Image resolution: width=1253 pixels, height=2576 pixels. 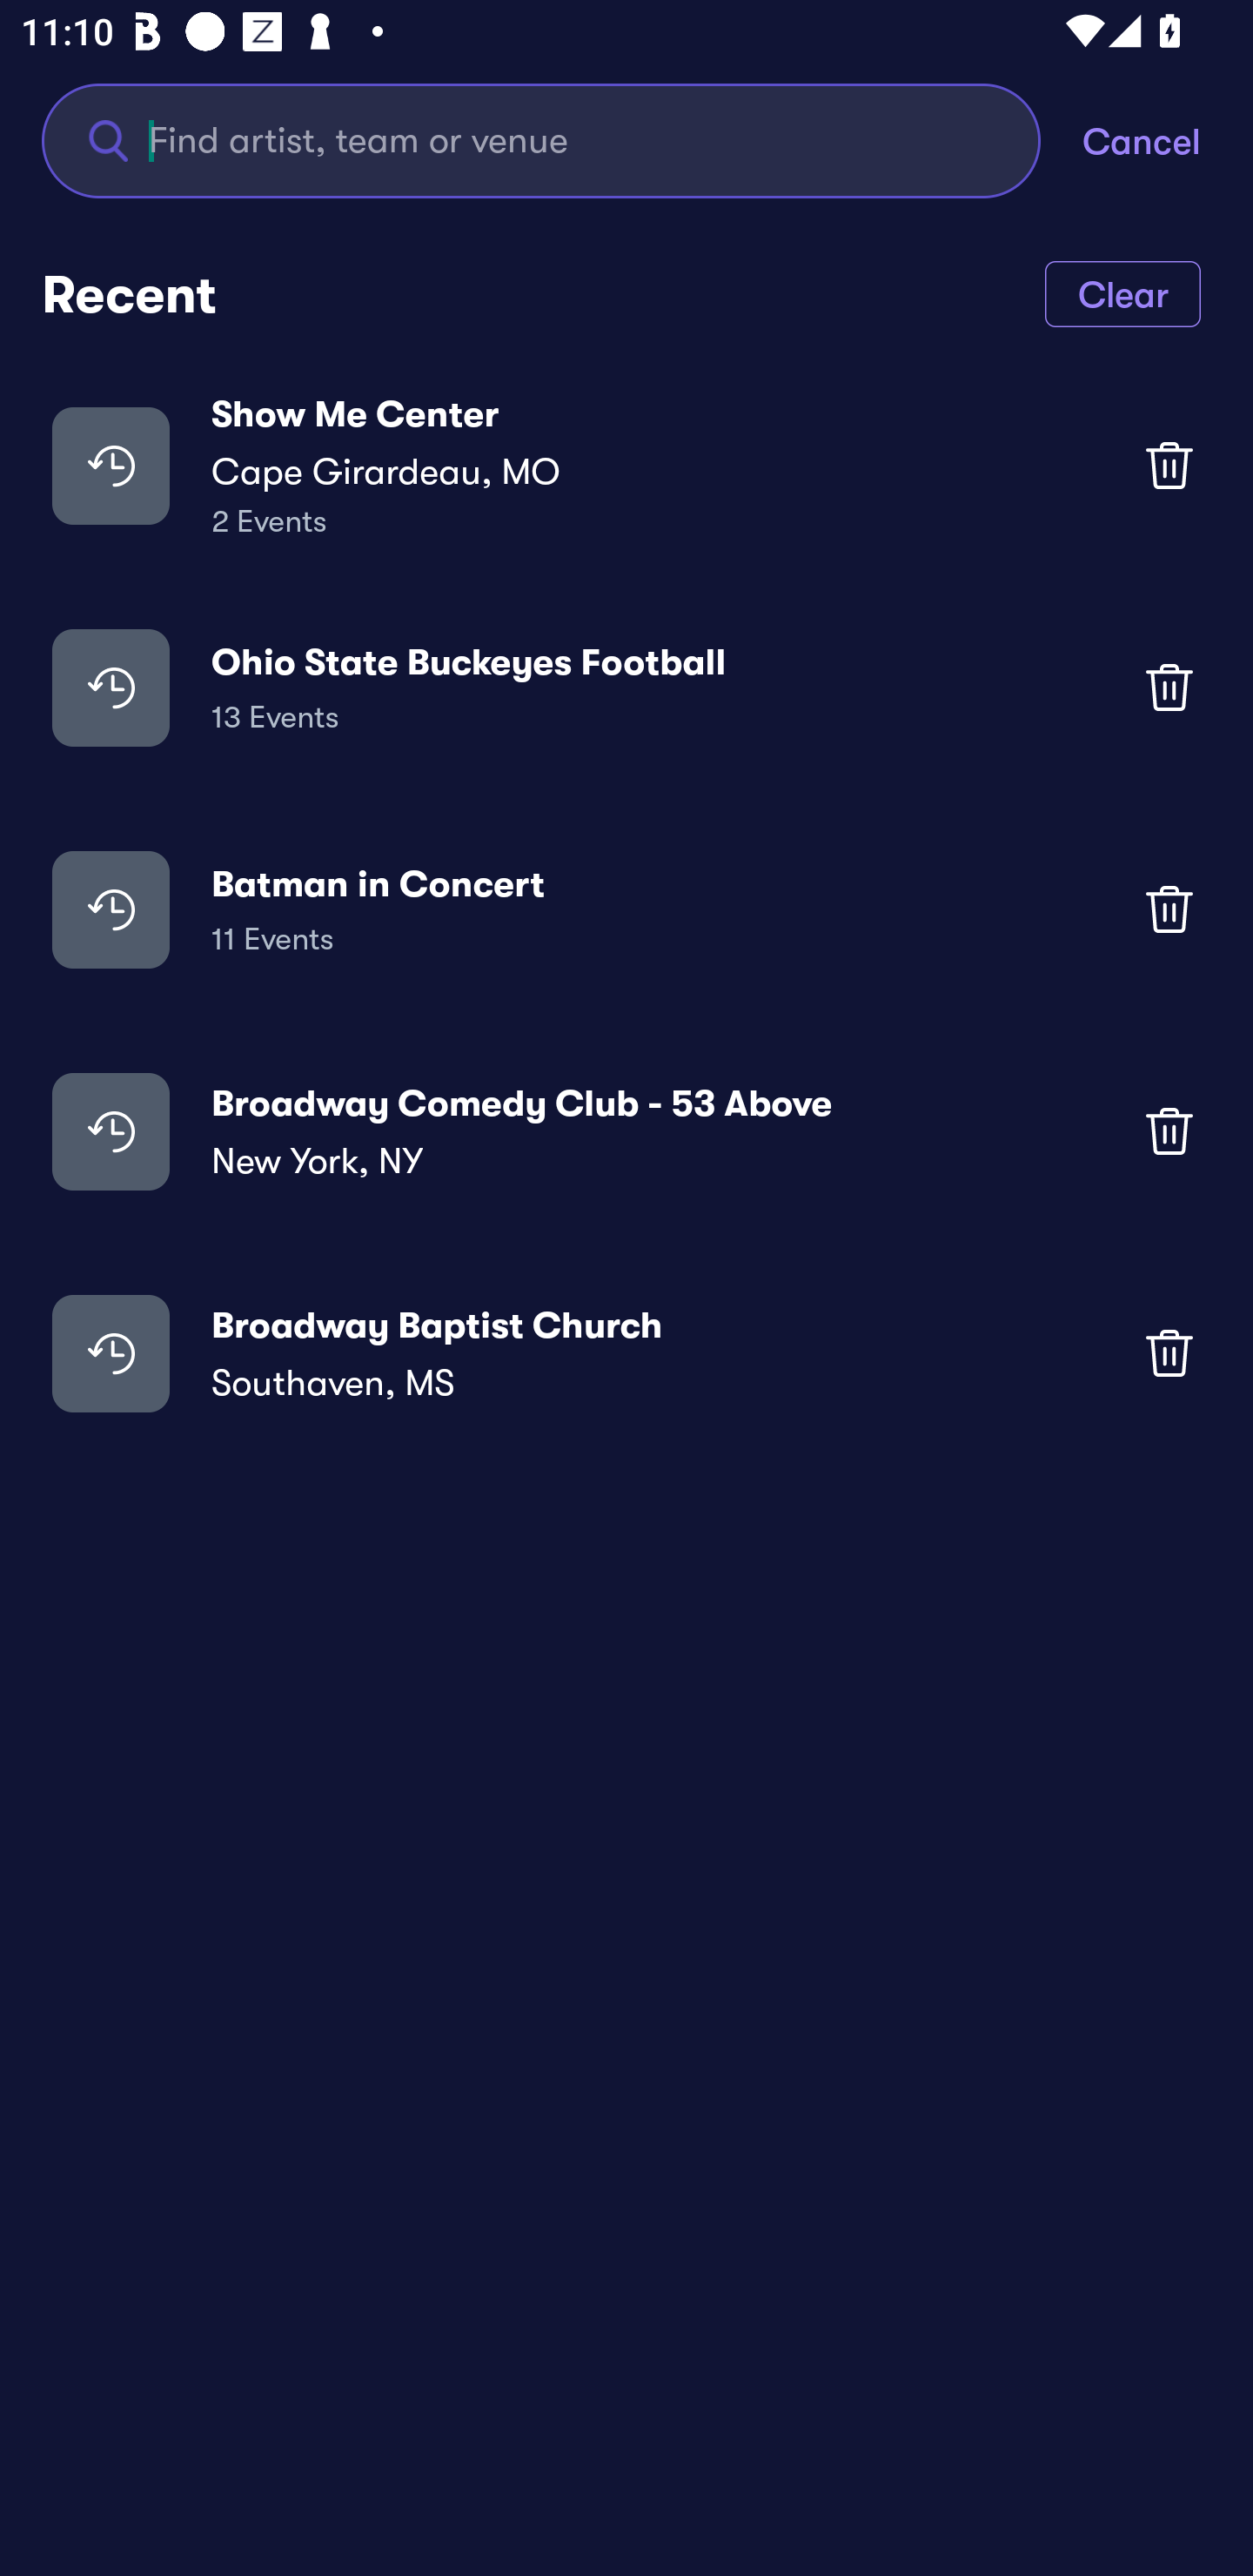 What do you see at coordinates (562, 139) in the screenshot?
I see `Find artist, team or venue Find` at bounding box center [562, 139].